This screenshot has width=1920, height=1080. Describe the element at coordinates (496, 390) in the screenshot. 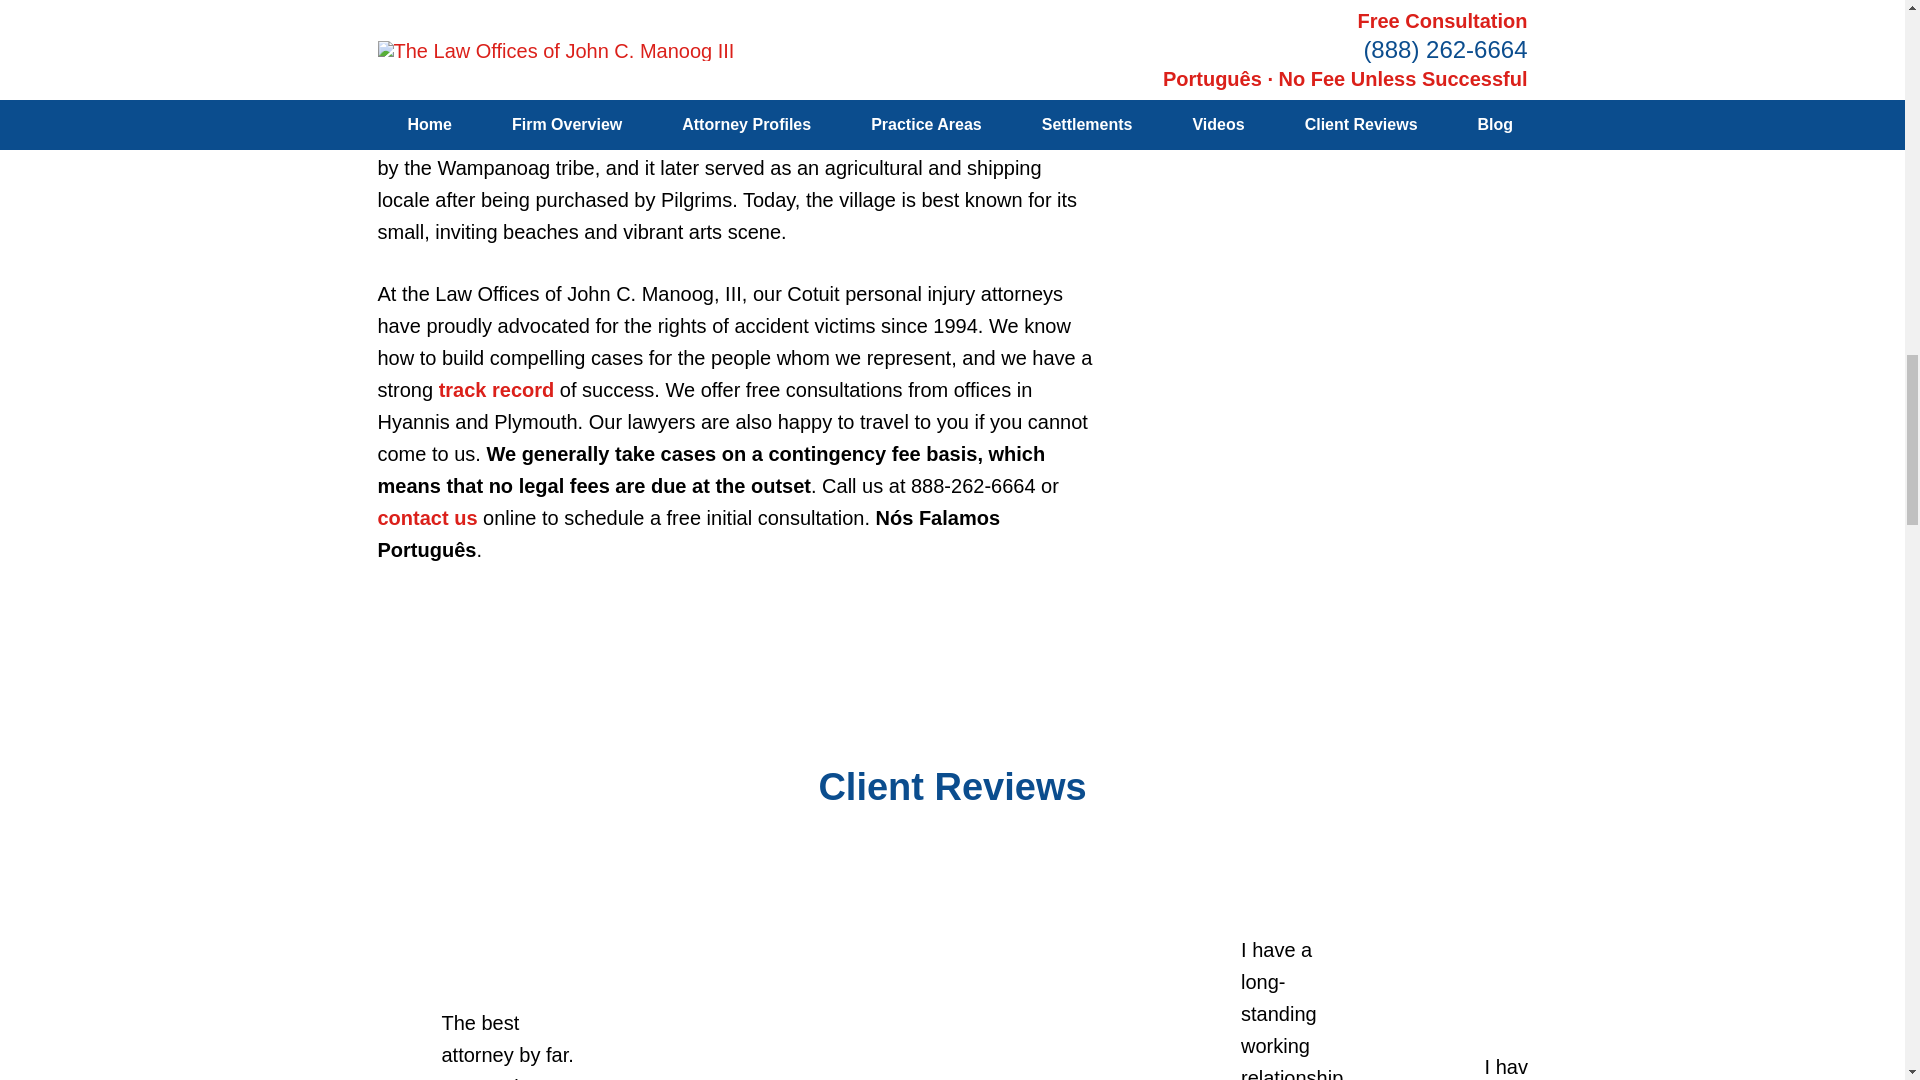

I see `track record` at that location.